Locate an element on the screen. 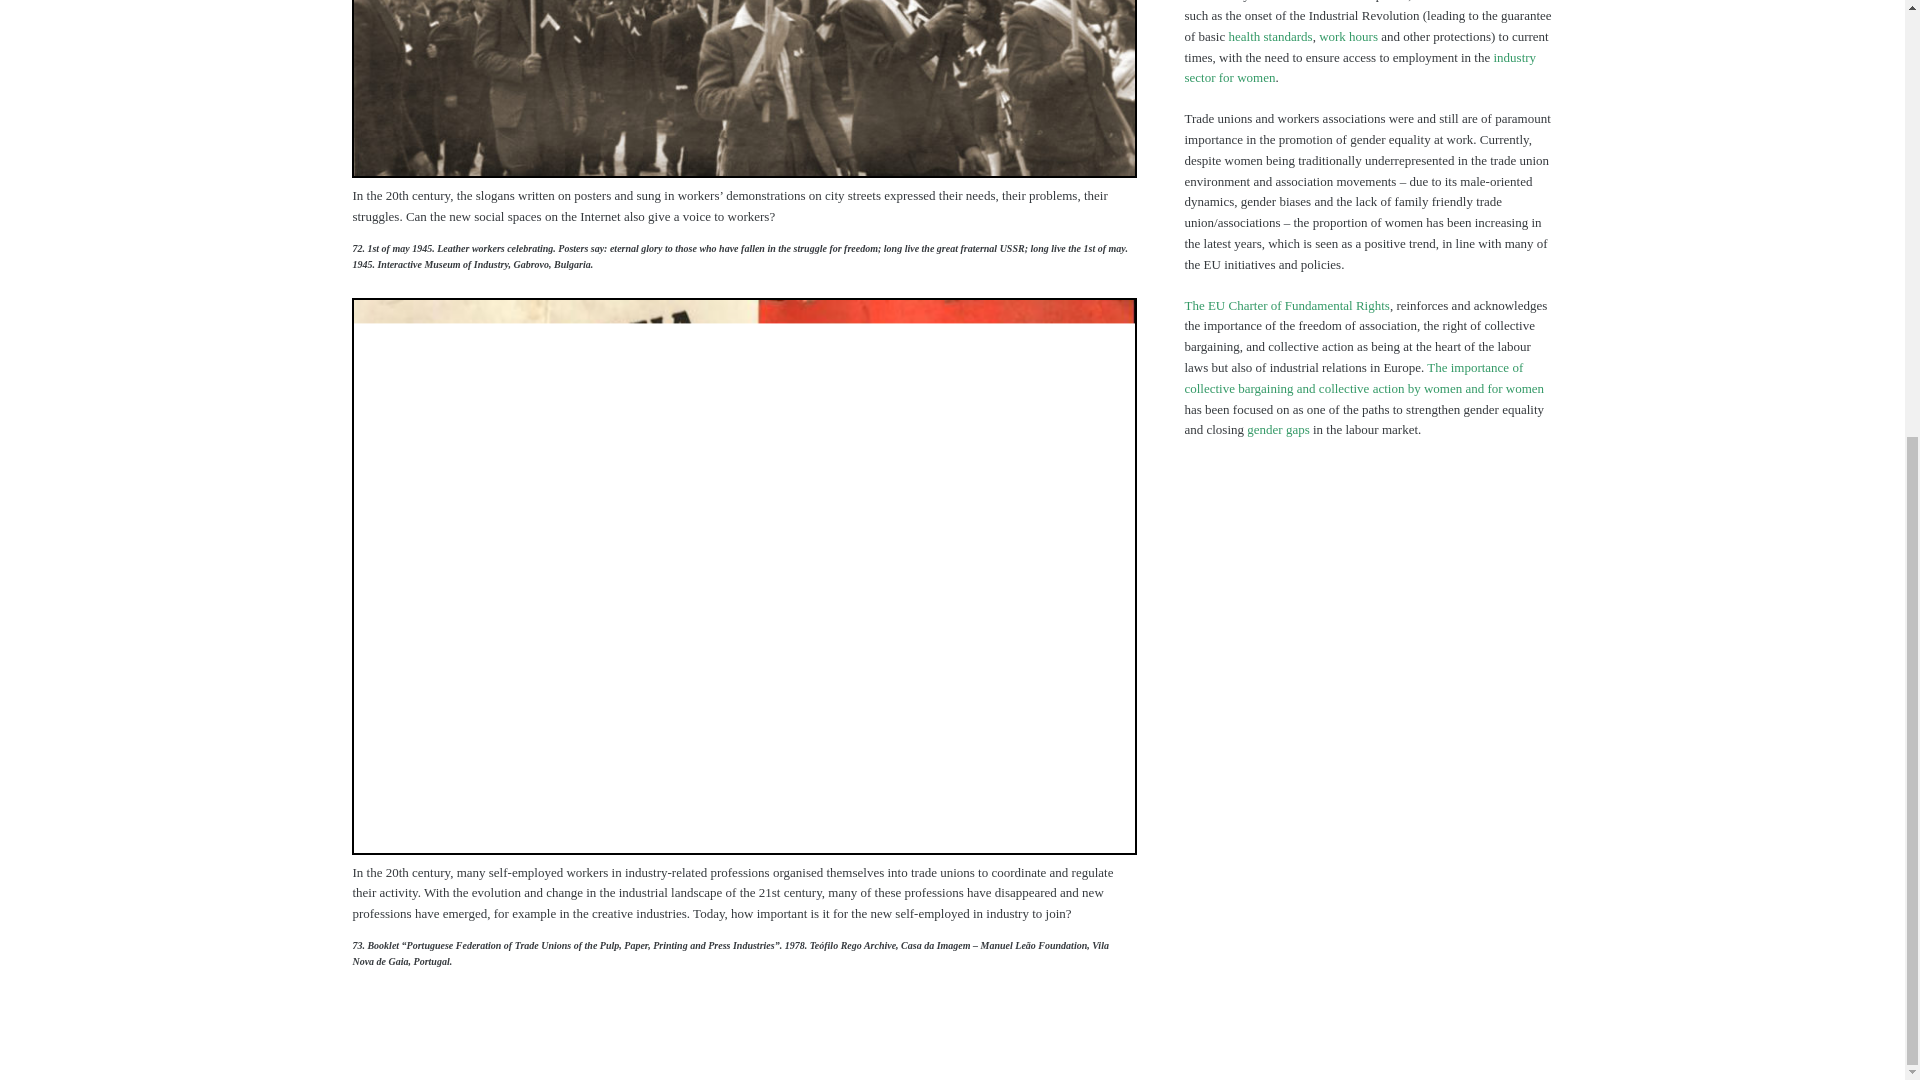 This screenshot has height=1080, width=1920. work hours is located at coordinates (1348, 36).